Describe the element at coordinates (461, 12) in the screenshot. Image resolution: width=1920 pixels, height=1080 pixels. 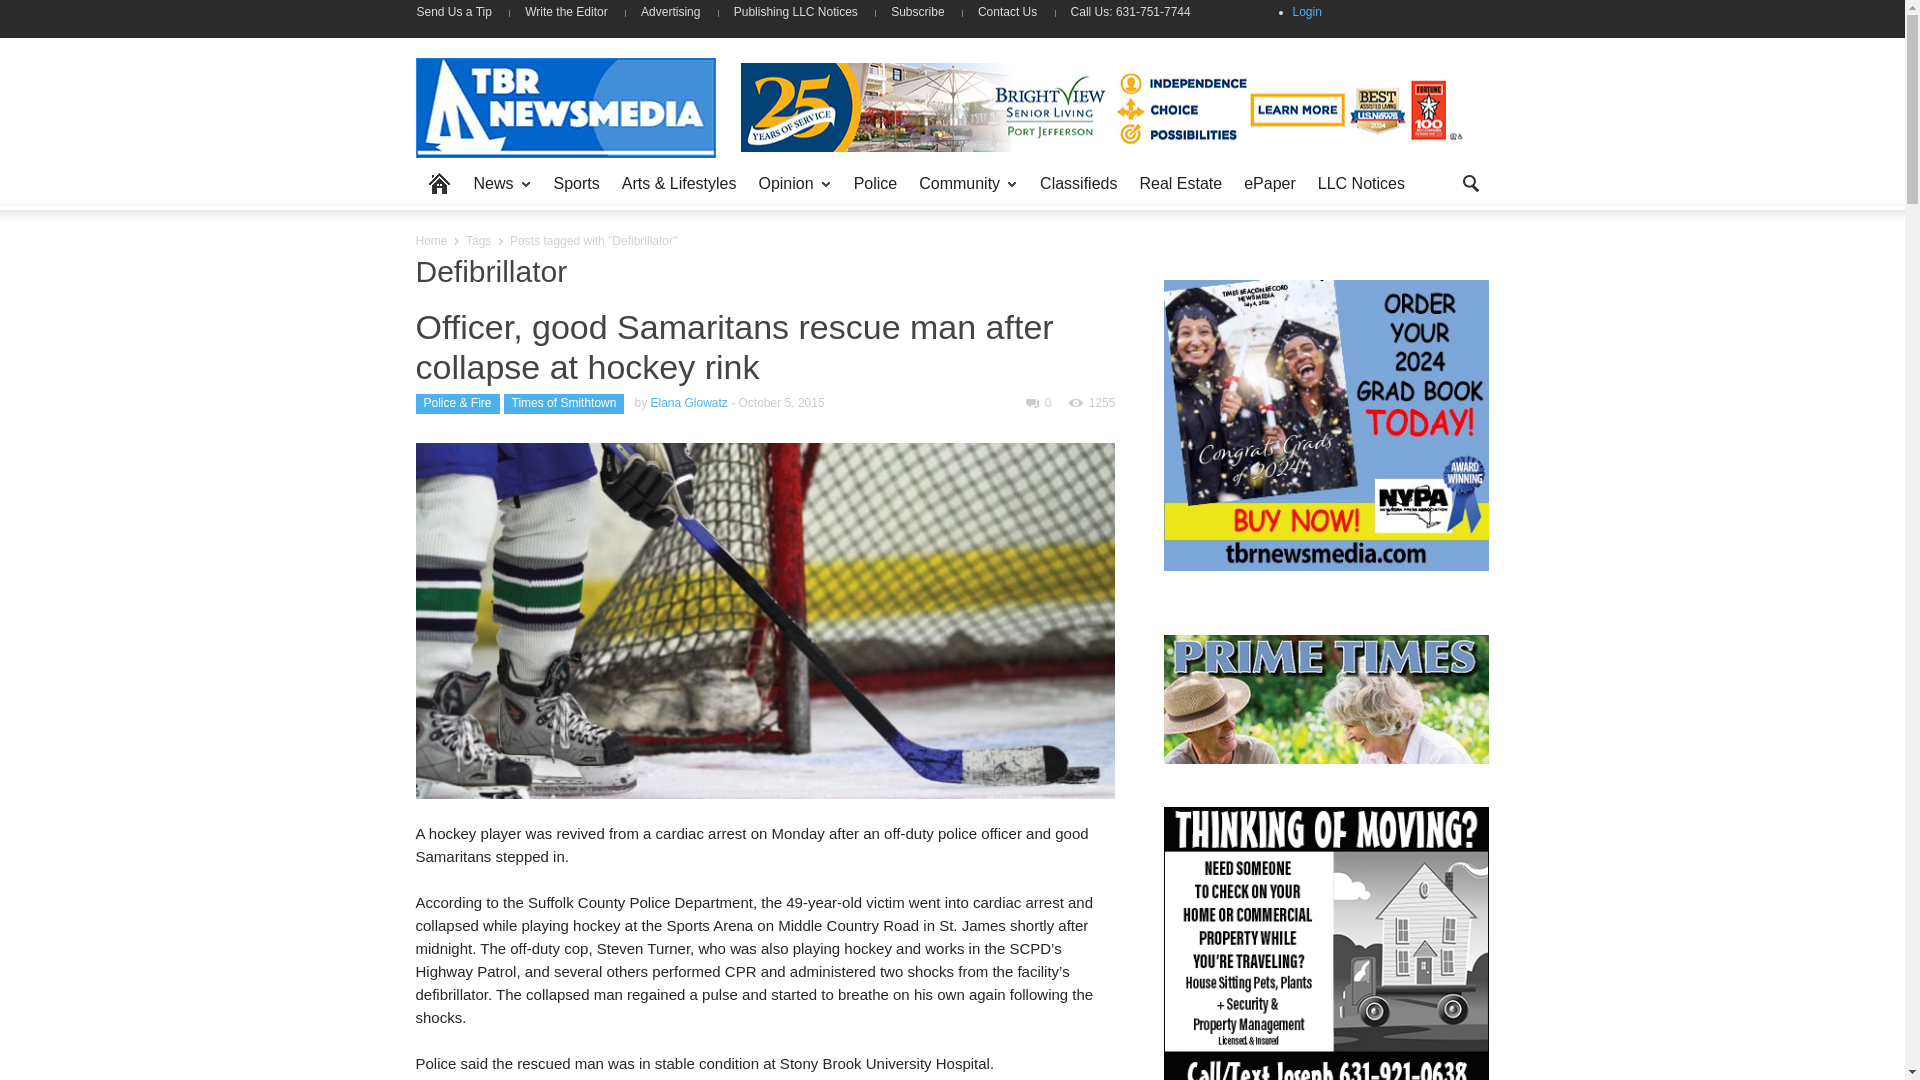
I see `Send Us a Tip` at that location.